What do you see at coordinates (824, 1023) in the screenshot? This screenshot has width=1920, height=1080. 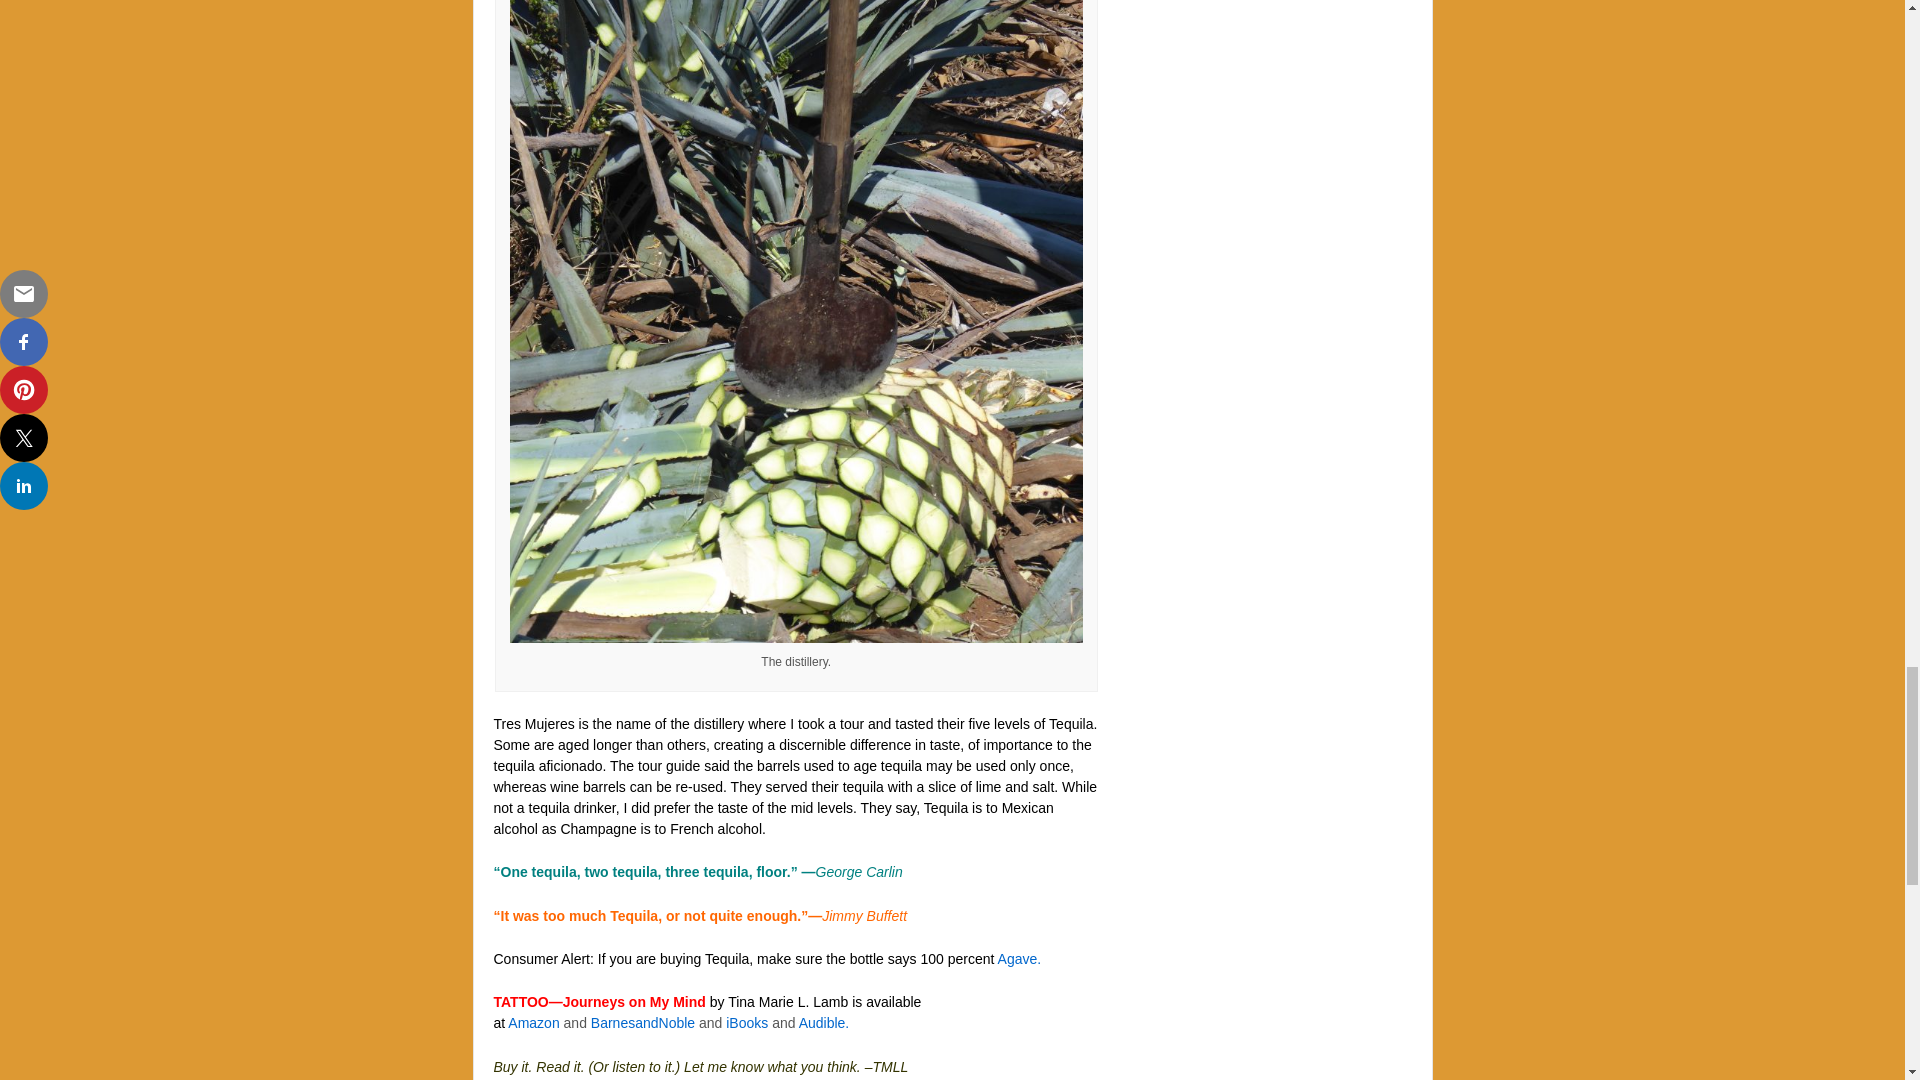 I see `Audible.` at bounding box center [824, 1023].